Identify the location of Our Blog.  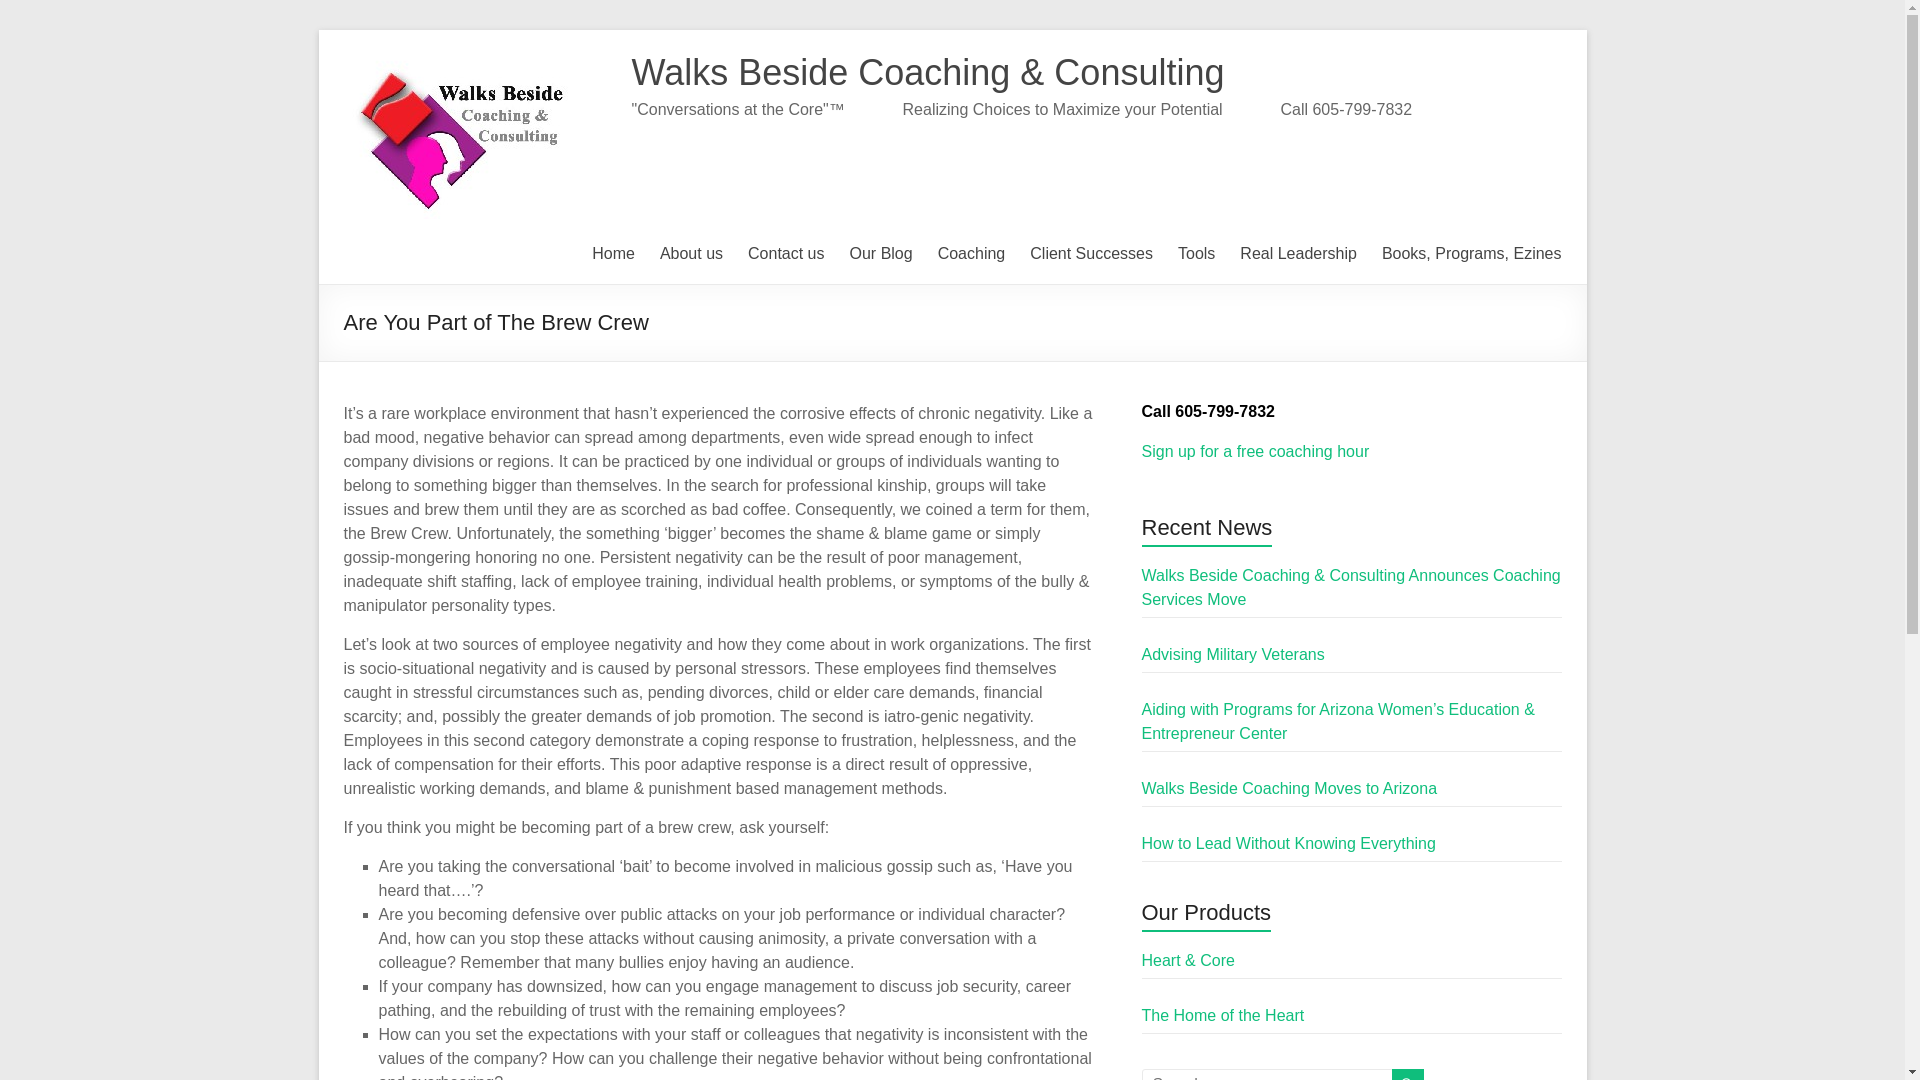
(882, 253).